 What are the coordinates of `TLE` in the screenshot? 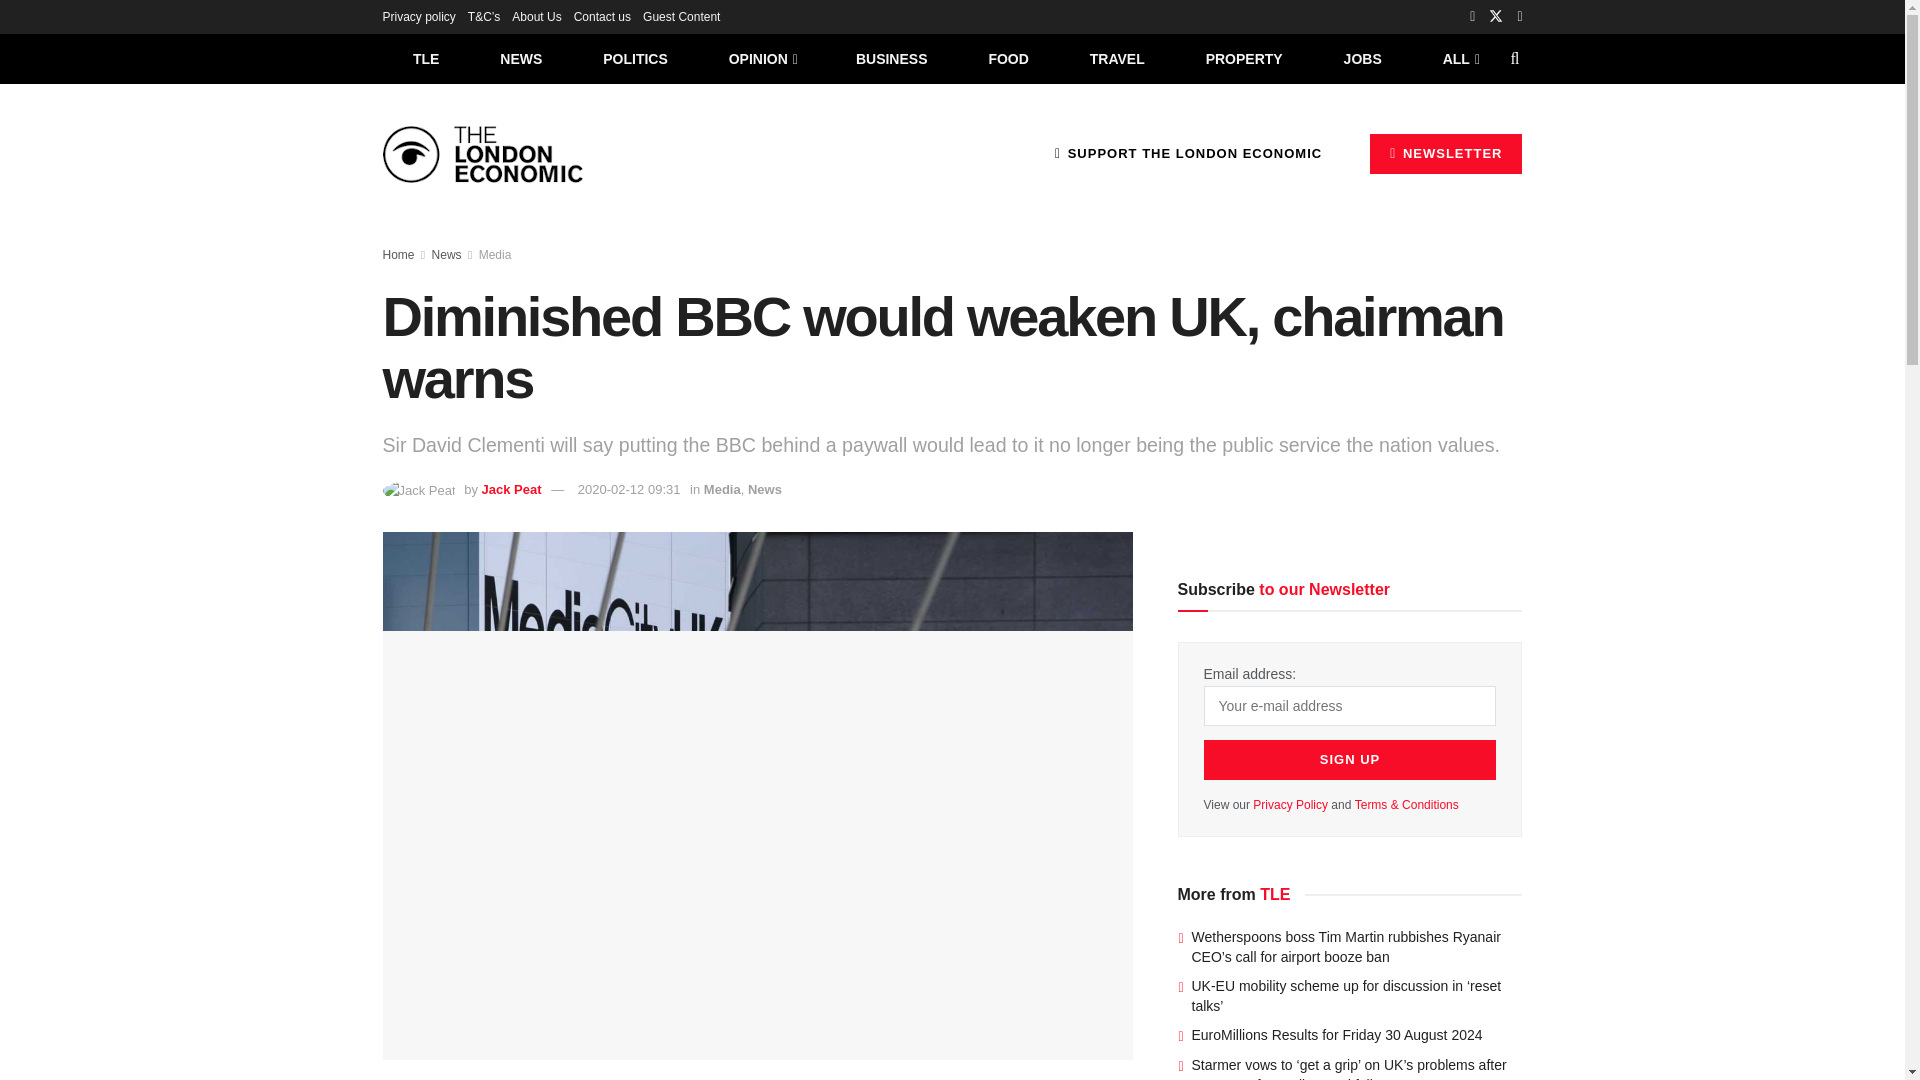 It's located at (425, 58).